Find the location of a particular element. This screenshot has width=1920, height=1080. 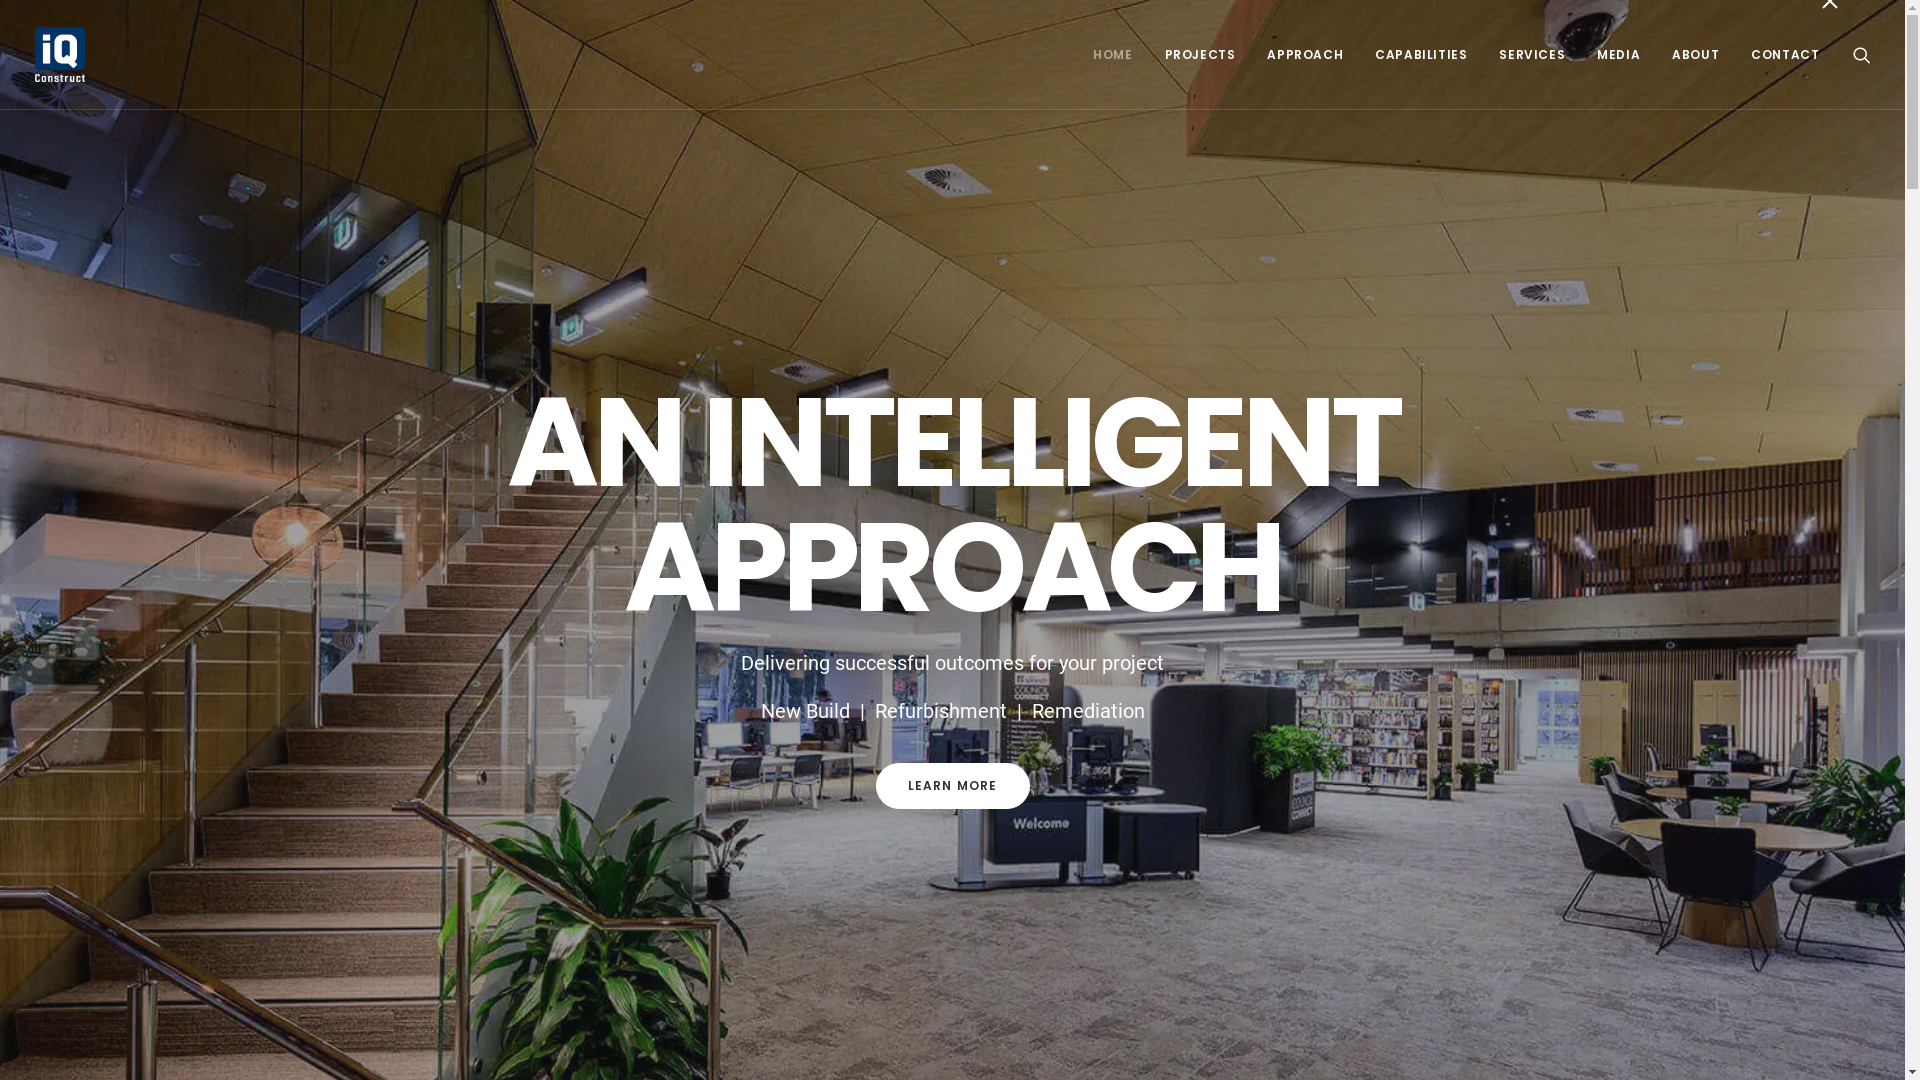

ABOUT is located at coordinates (1696, 54).